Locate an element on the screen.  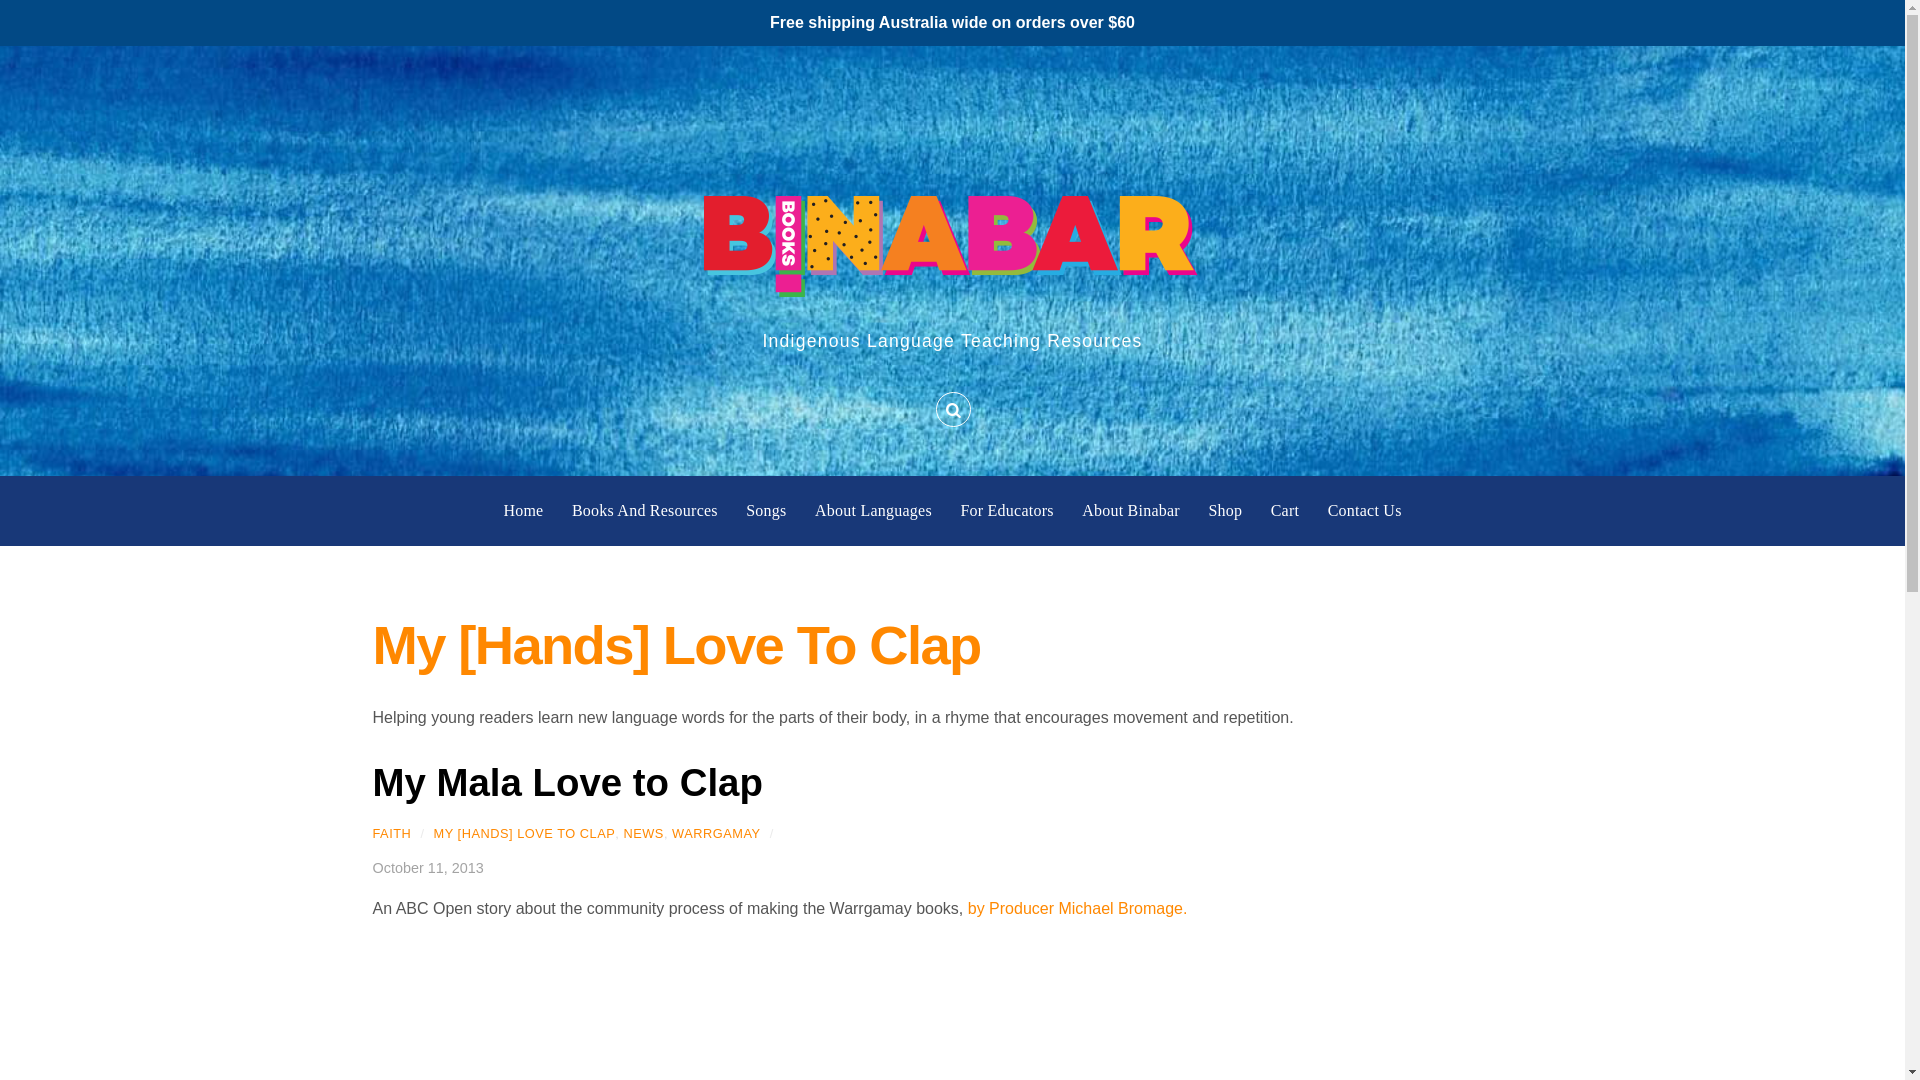
NEWS is located at coordinates (642, 834).